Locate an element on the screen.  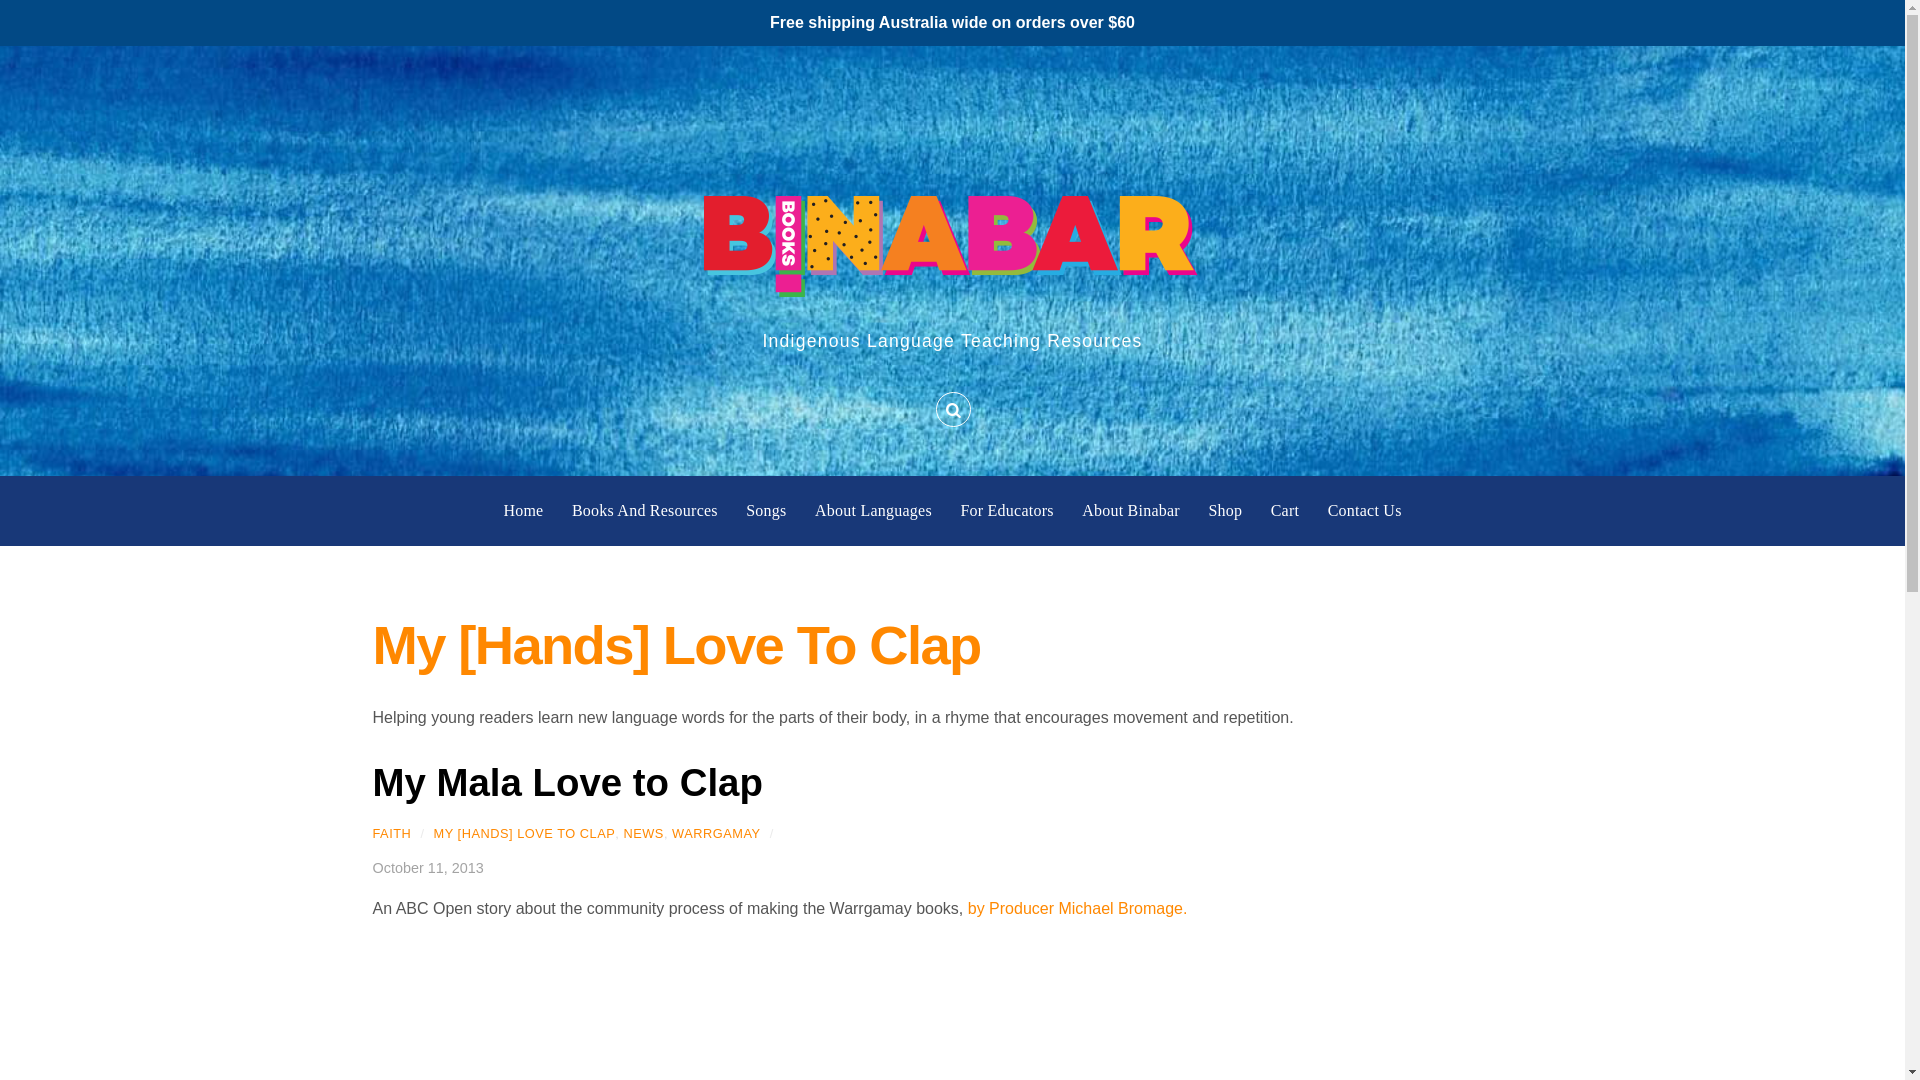
NEWS is located at coordinates (642, 834).